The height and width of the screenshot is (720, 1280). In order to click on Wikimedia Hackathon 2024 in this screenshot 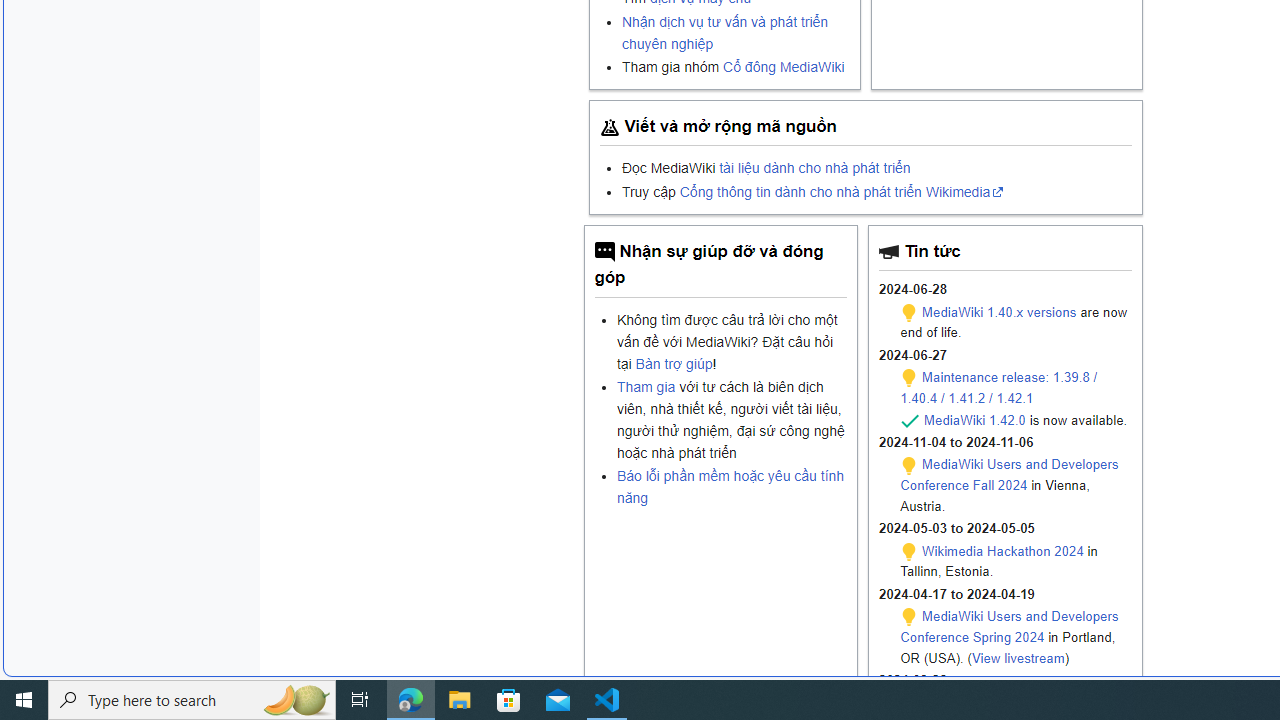, I will do `click(1002, 550)`.